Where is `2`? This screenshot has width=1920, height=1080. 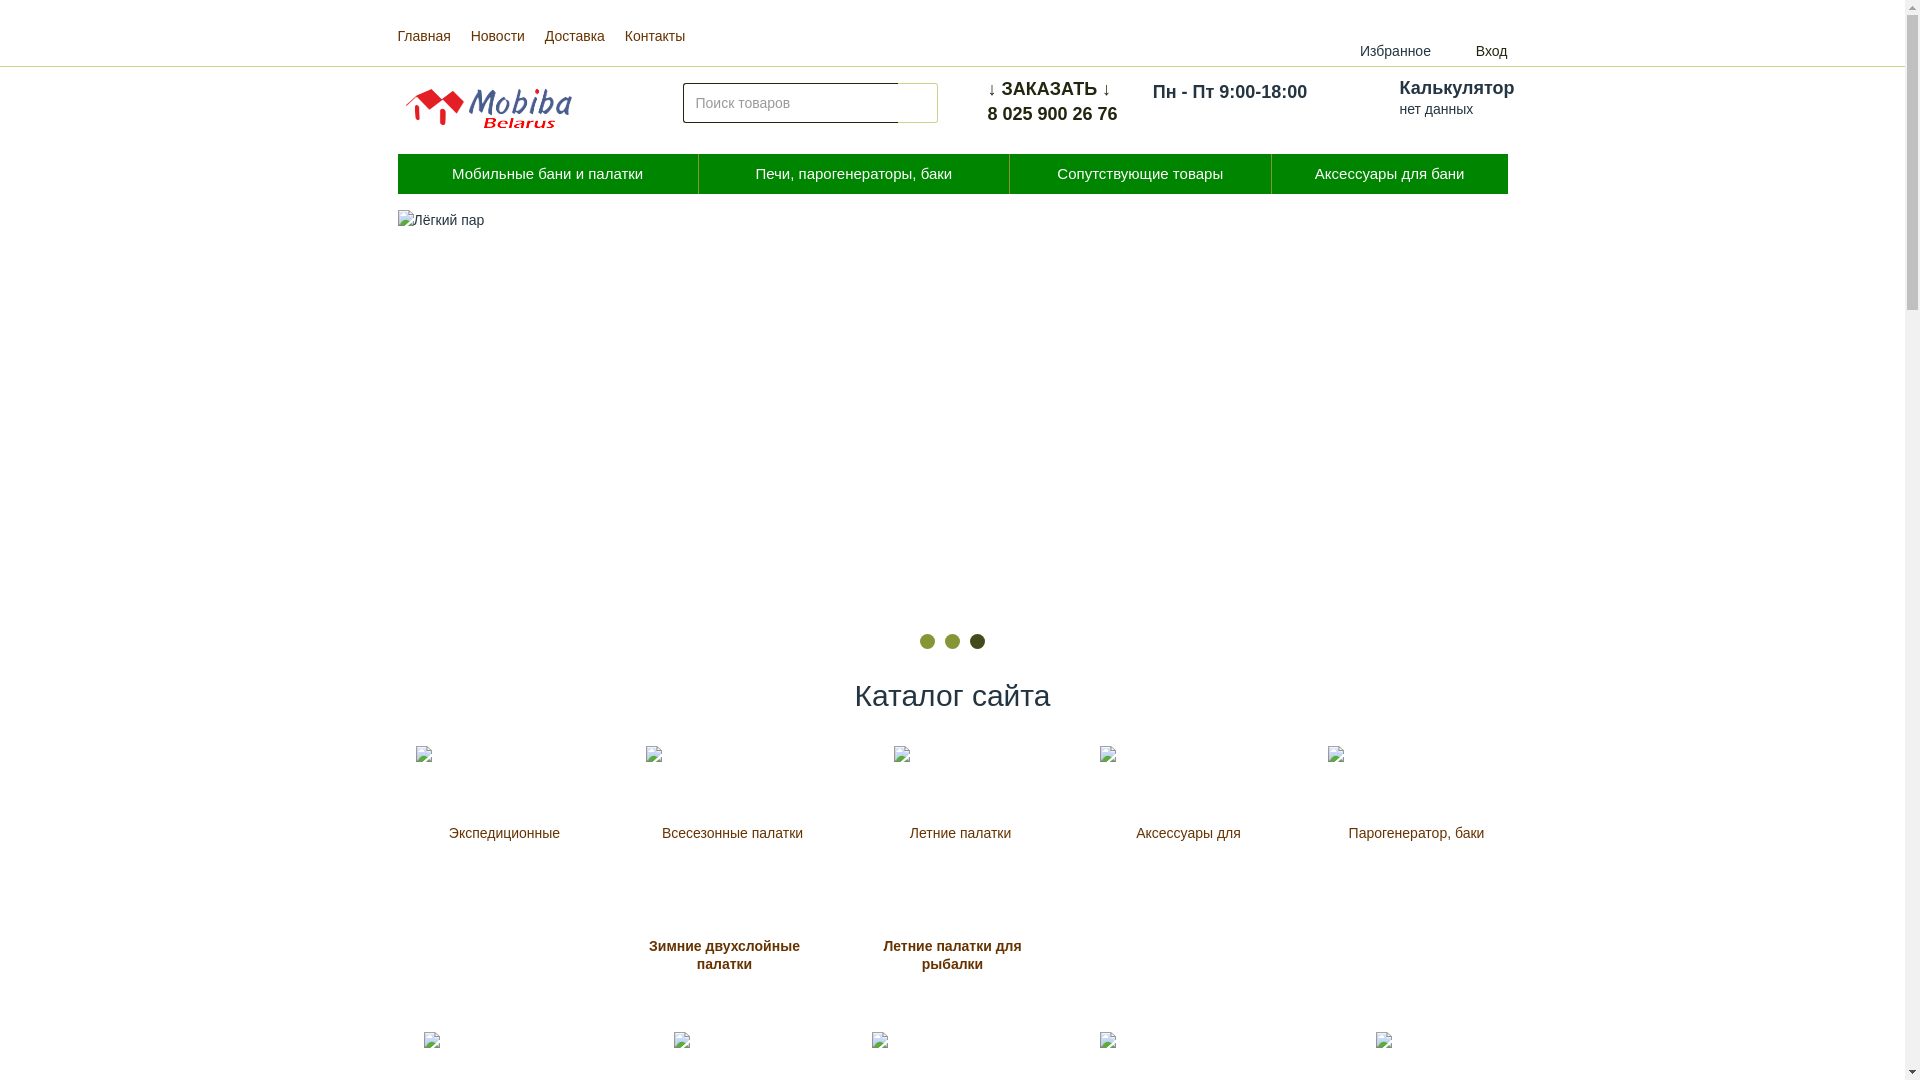
2 is located at coordinates (952, 642).